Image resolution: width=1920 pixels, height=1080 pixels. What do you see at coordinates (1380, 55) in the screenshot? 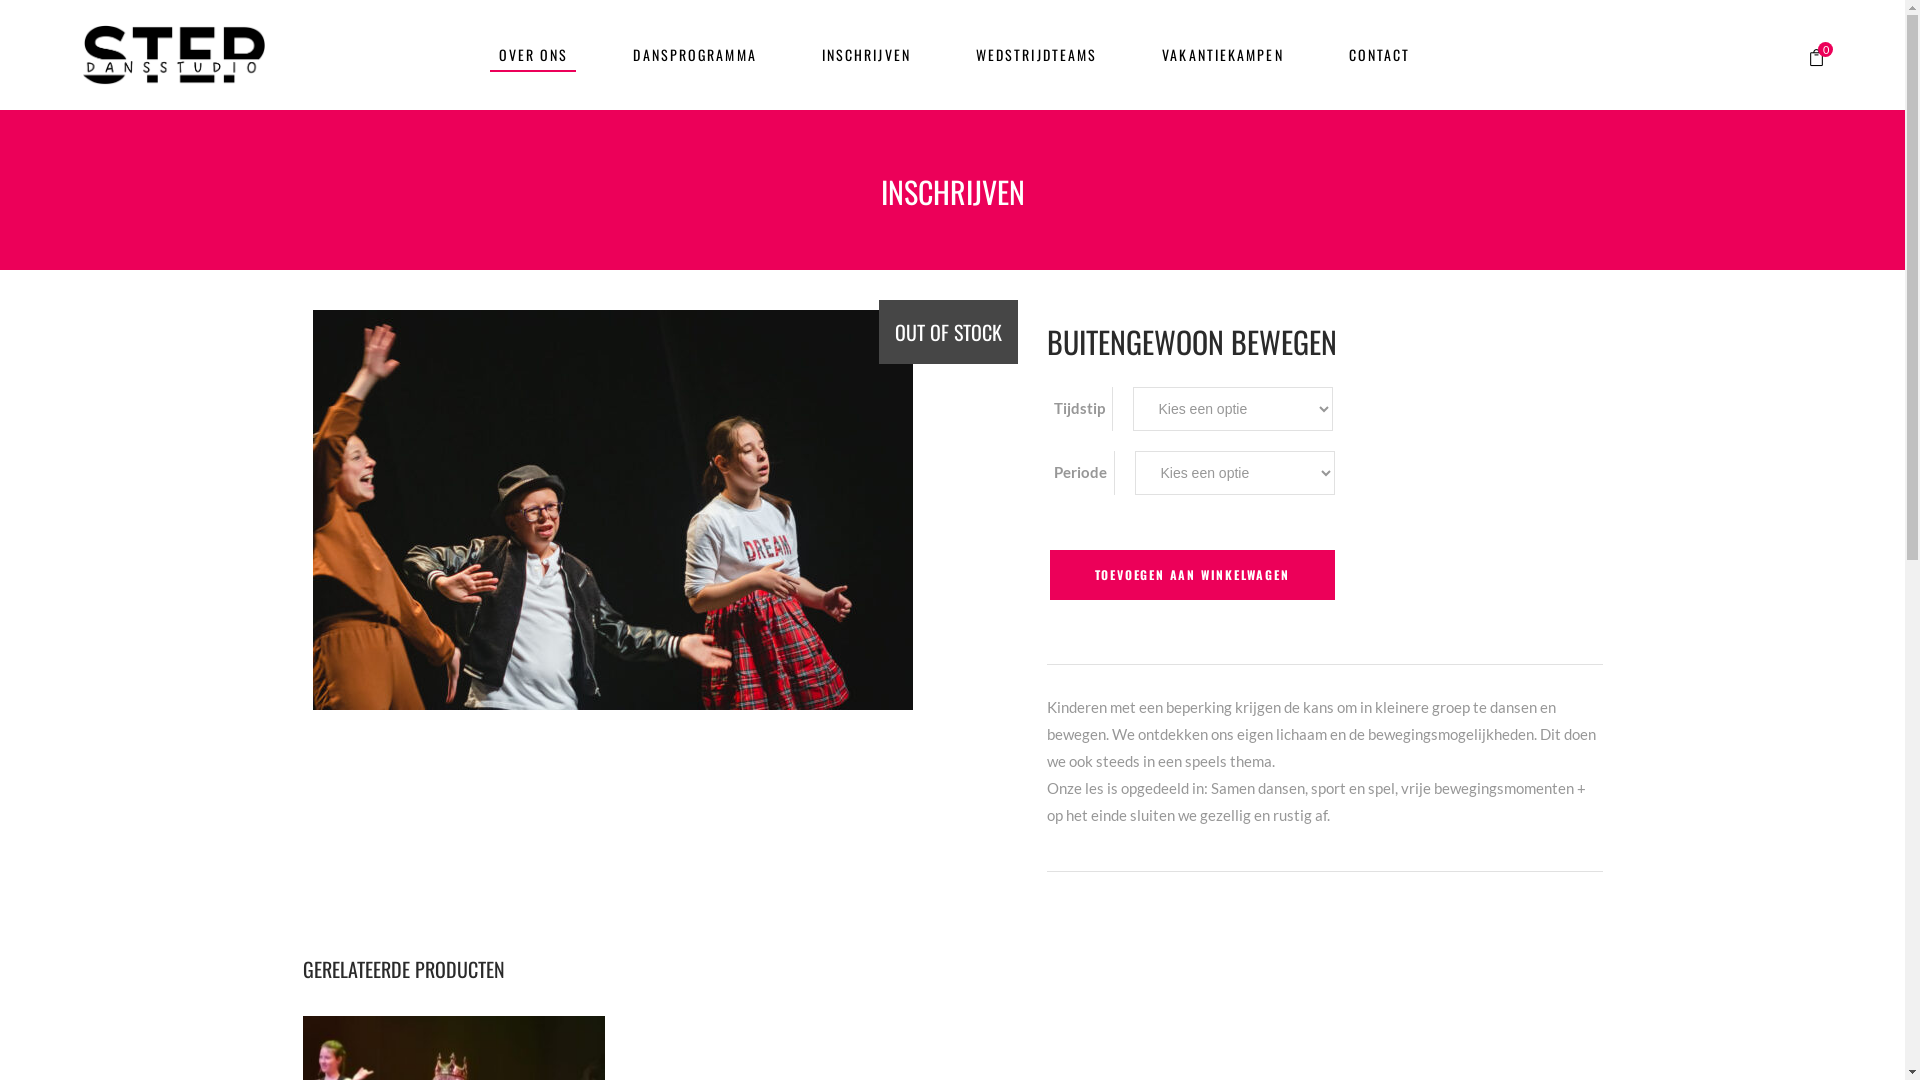
I see `CONTACT` at bounding box center [1380, 55].